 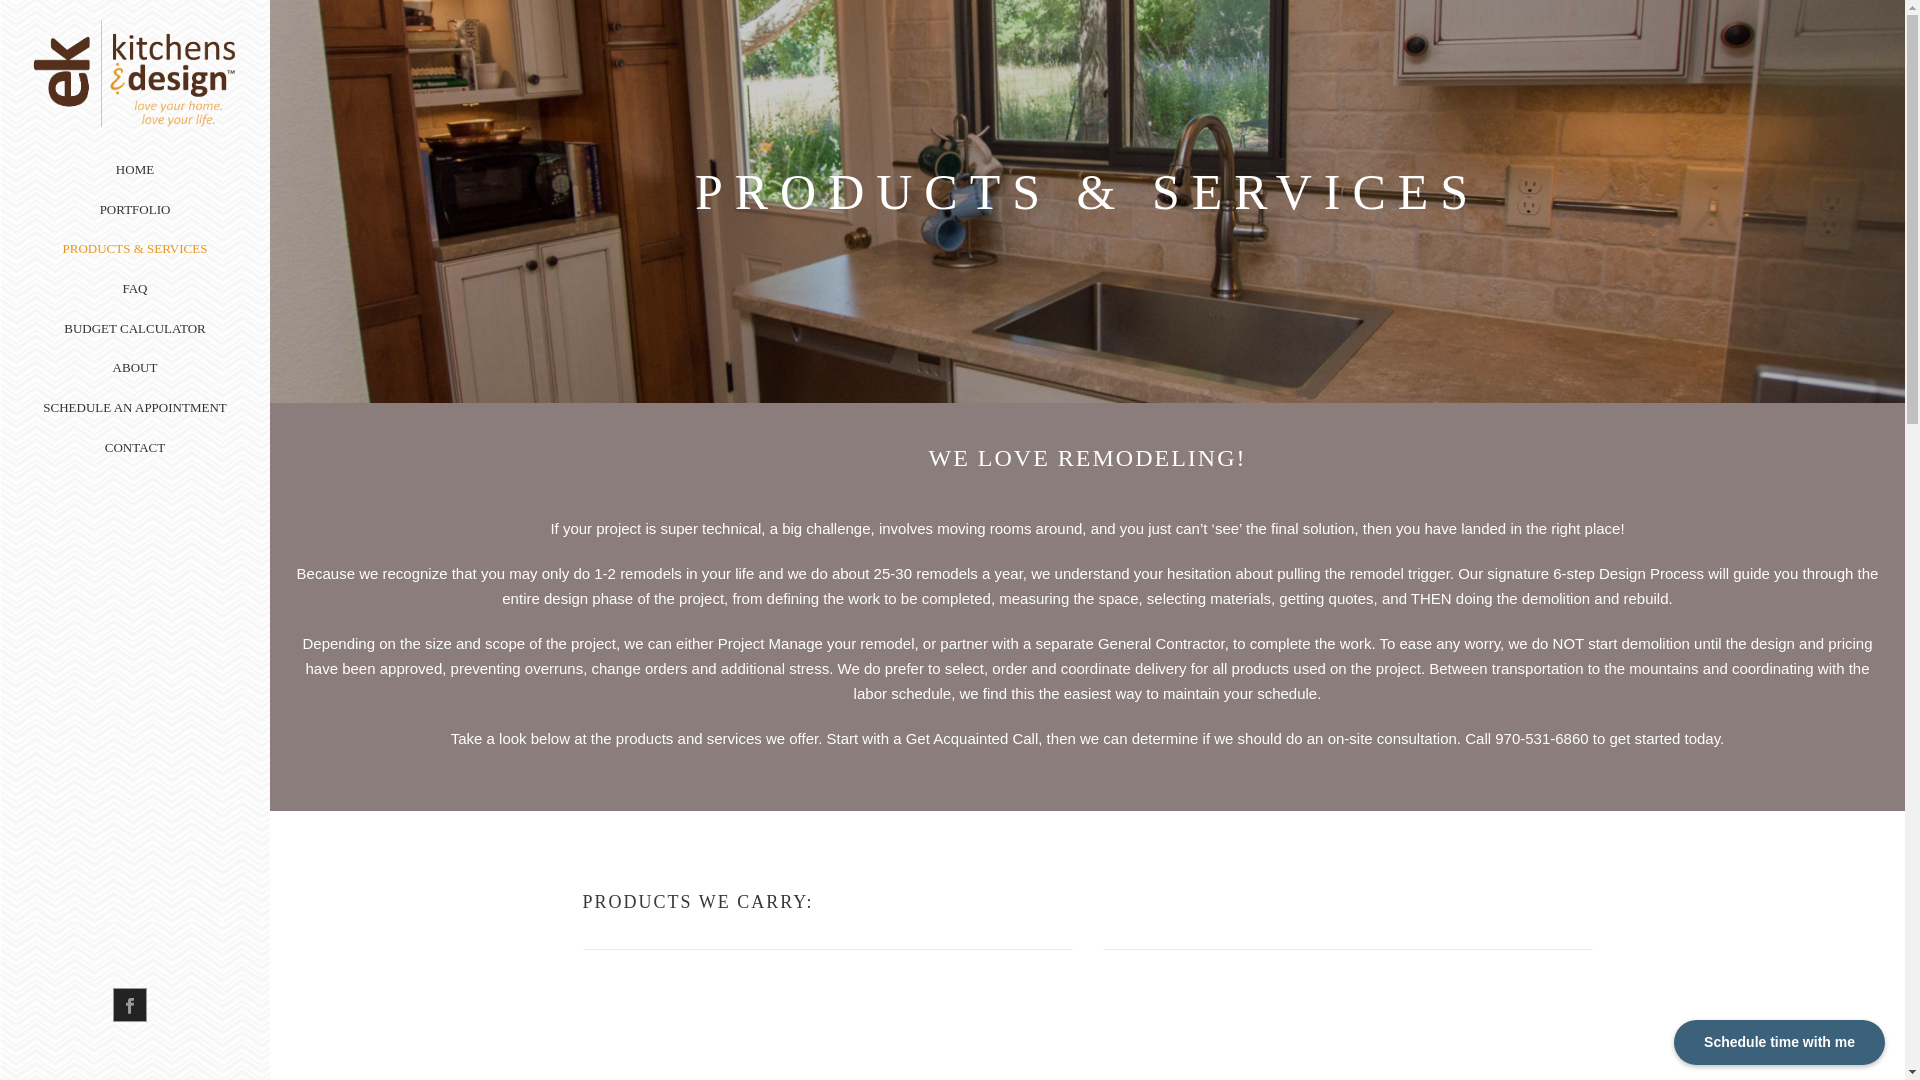 I want to click on SCHEDULE AN APPOINTMENT, so click(x=135, y=407).